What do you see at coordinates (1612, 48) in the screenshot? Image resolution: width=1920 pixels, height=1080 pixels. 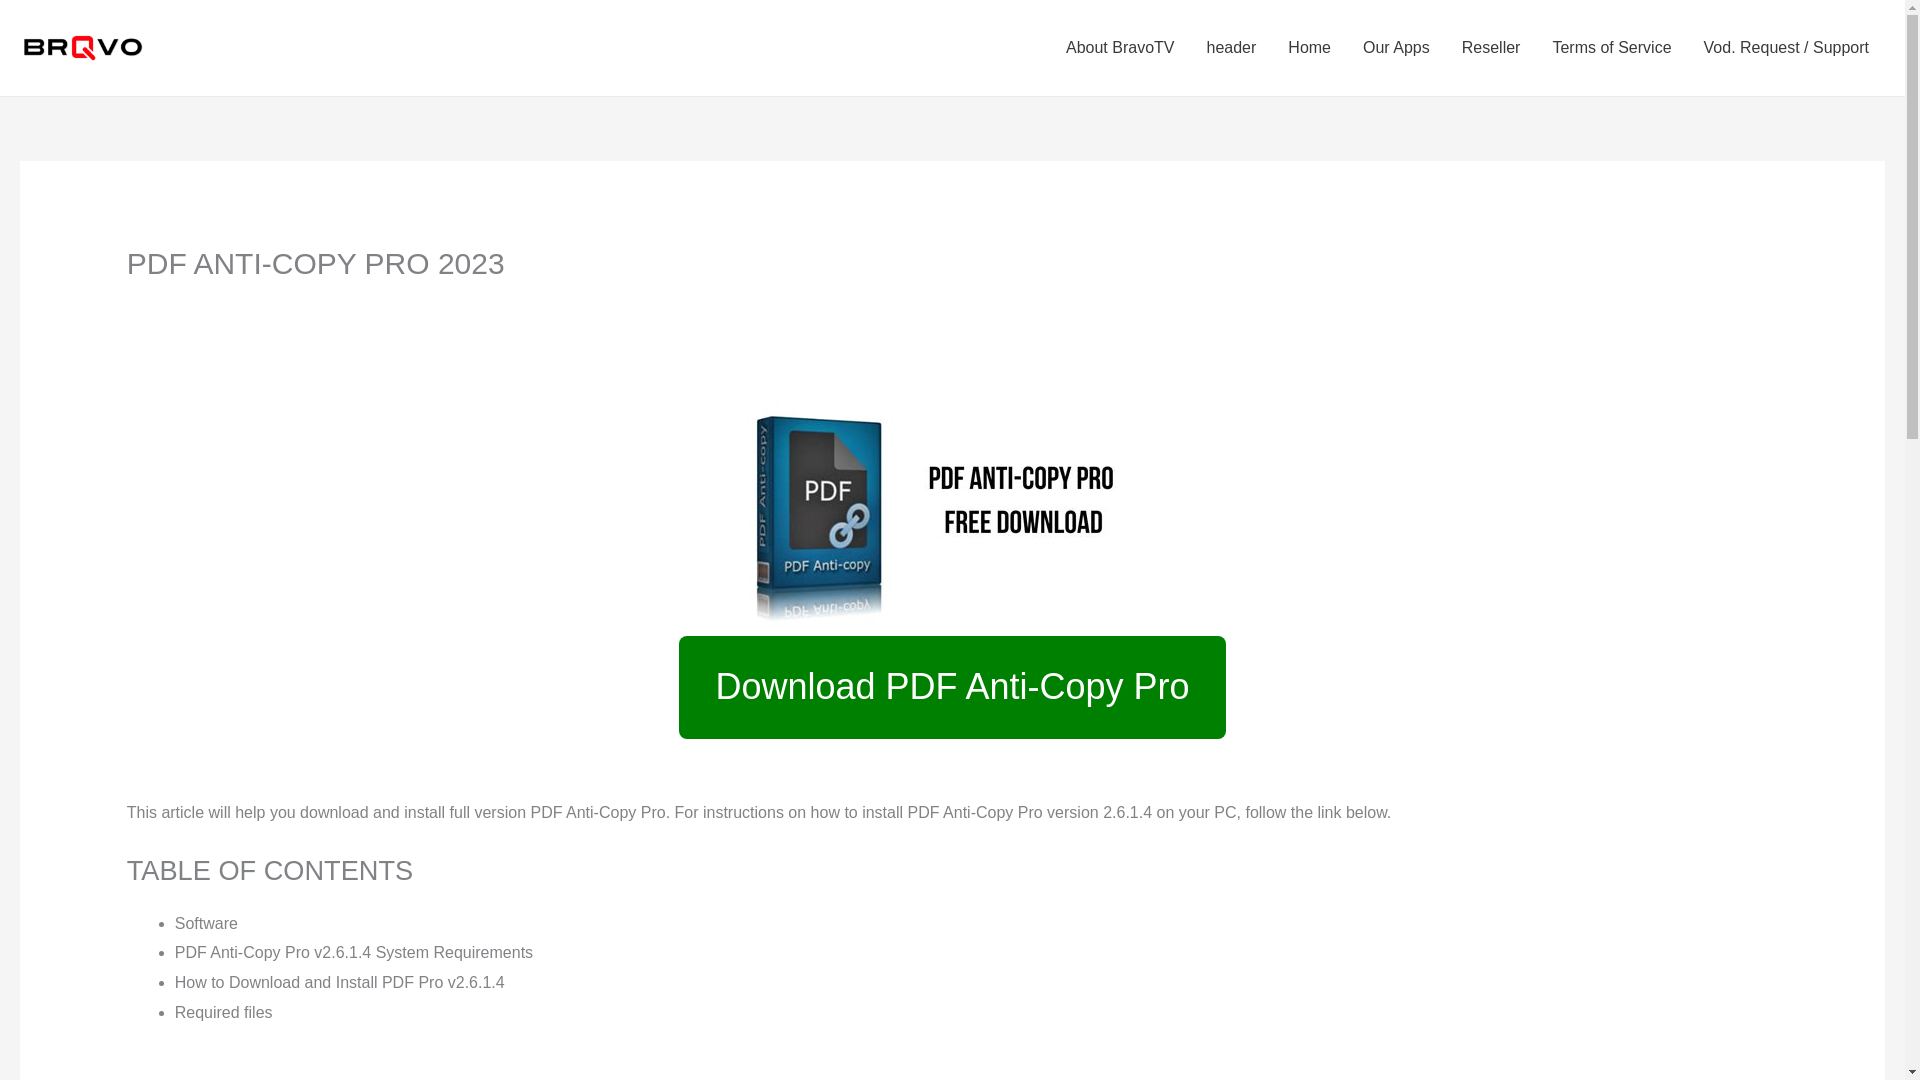 I see `Terms of Service` at bounding box center [1612, 48].